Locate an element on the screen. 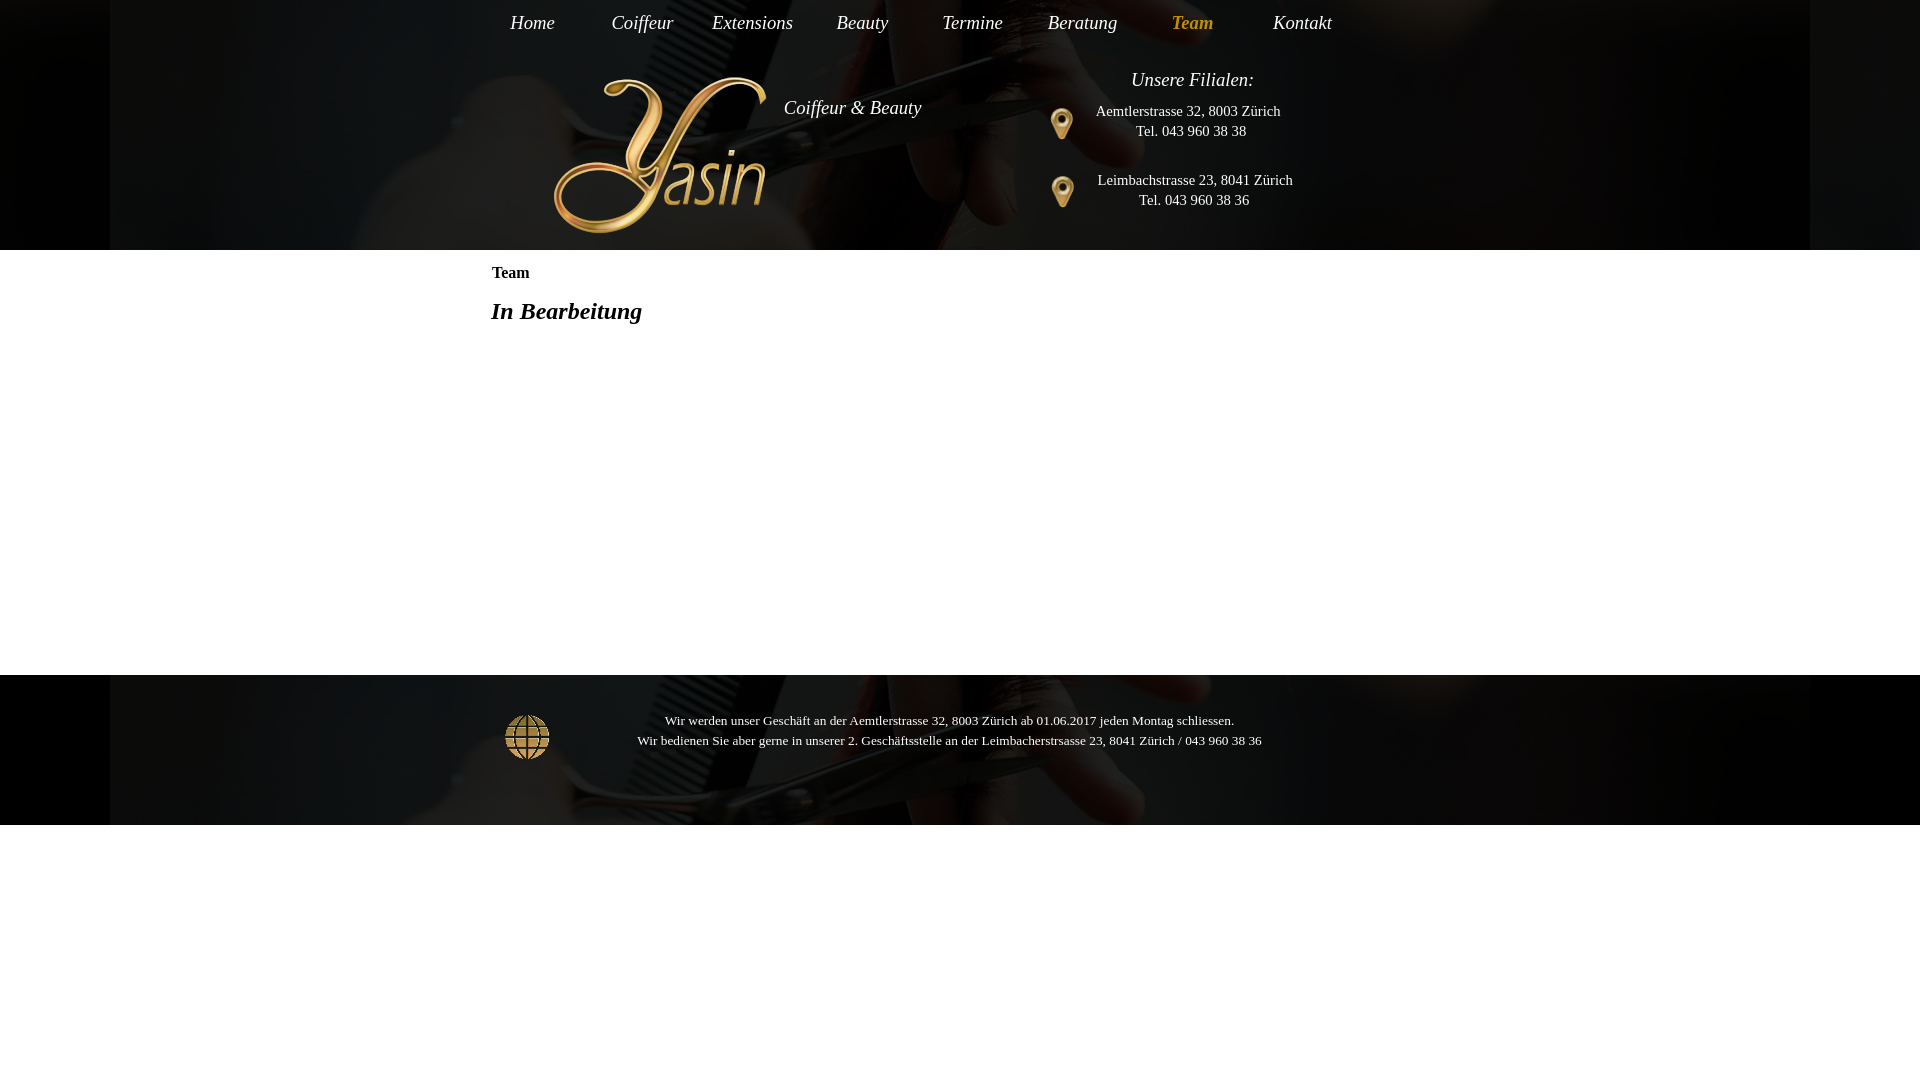  Extensions is located at coordinates (755, 22).